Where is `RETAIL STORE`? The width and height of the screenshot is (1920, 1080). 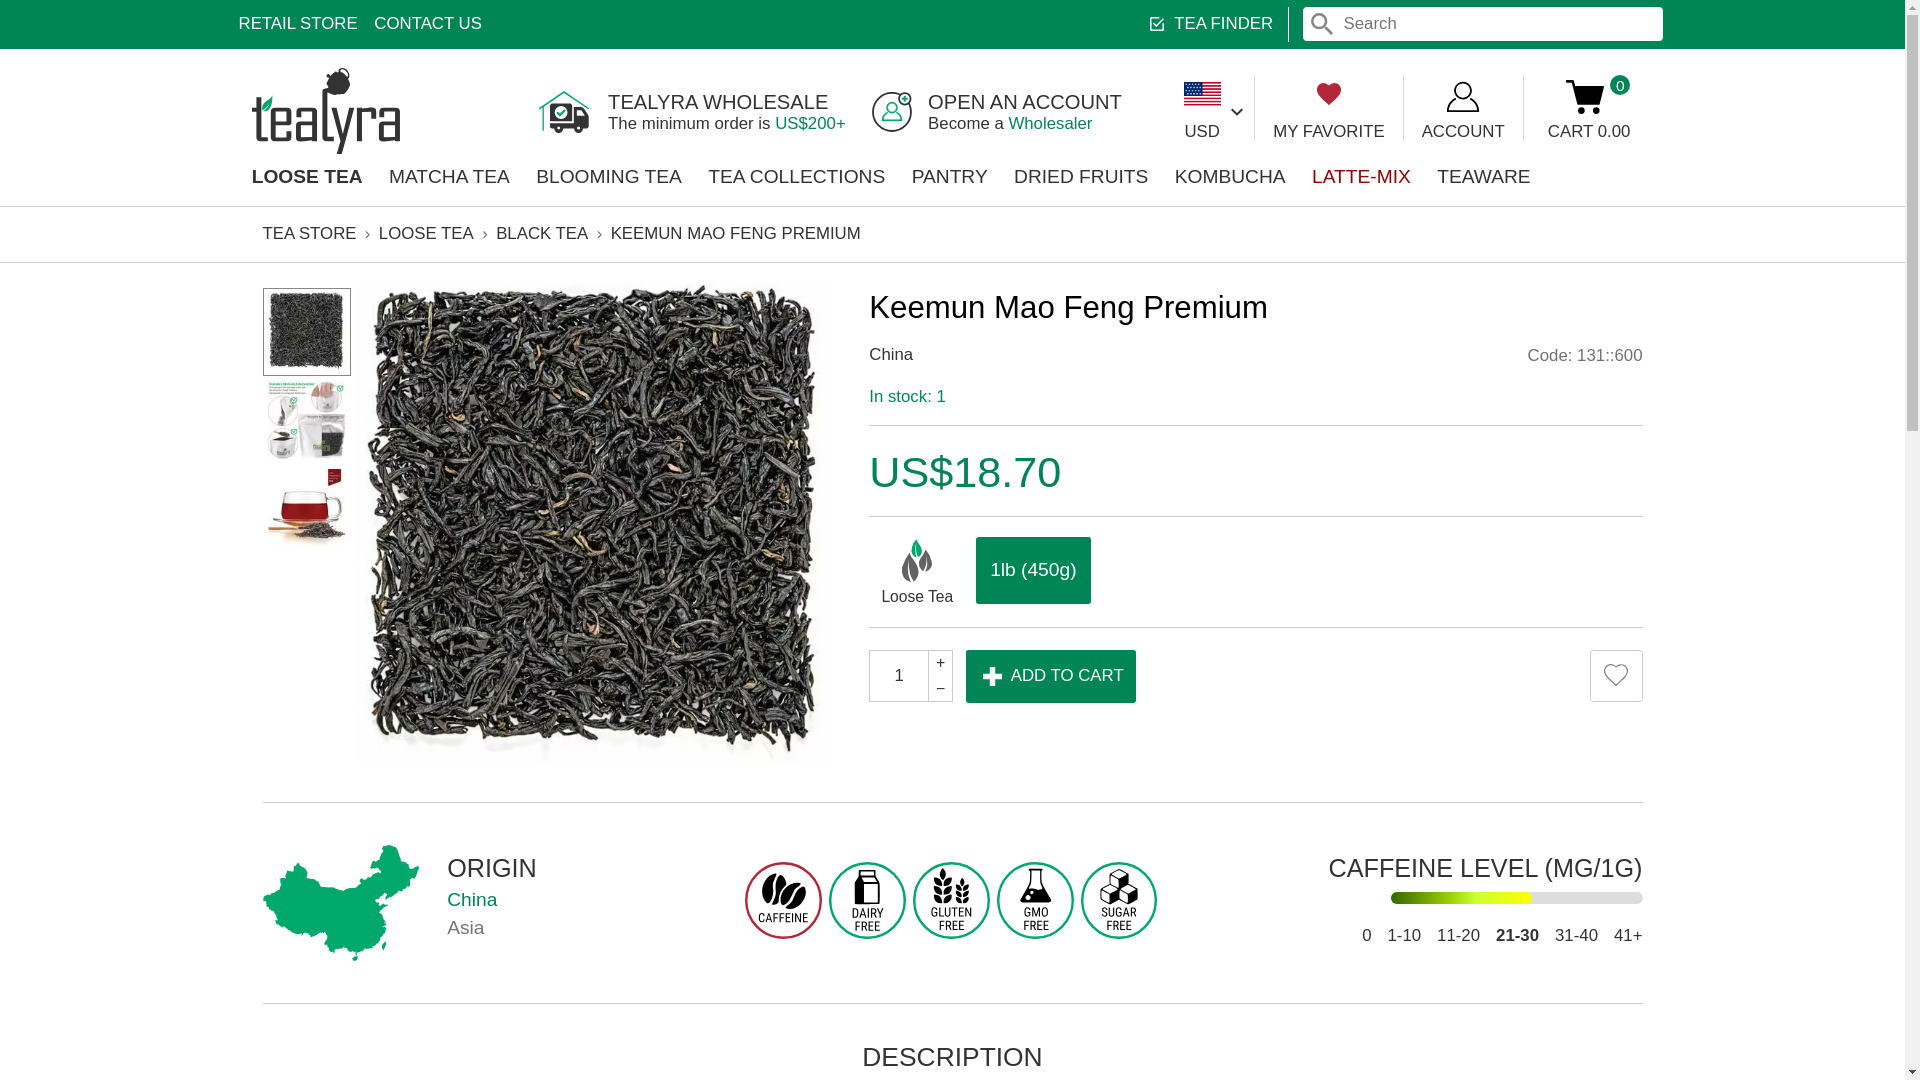 RETAIL STORE is located at coordinates (256, 147).